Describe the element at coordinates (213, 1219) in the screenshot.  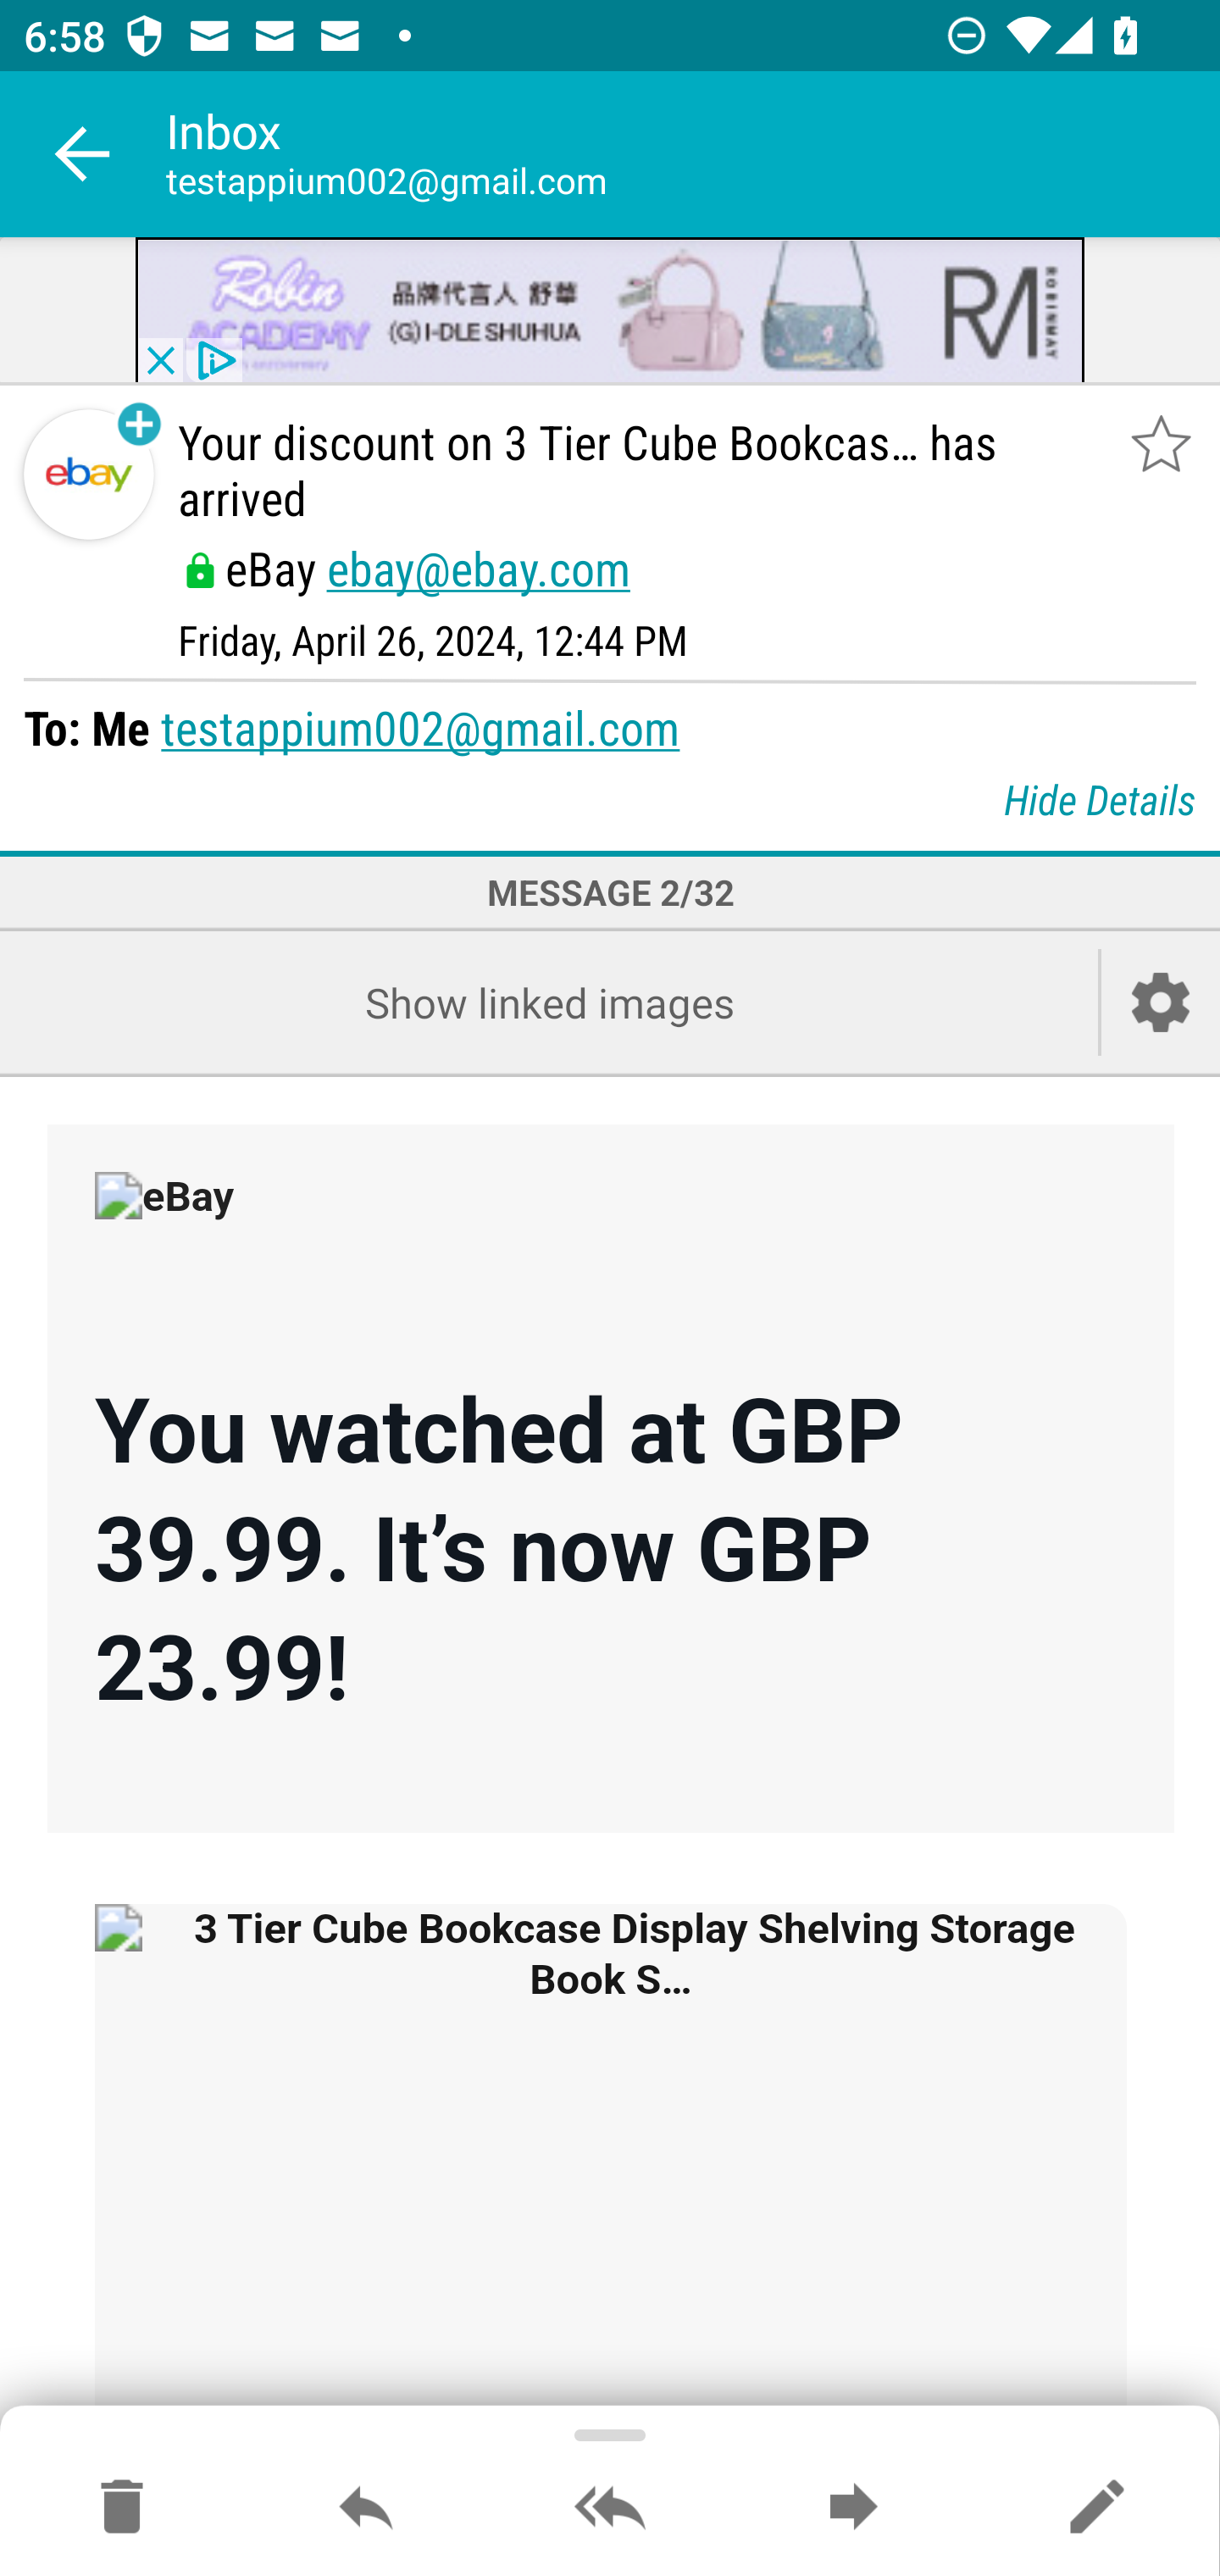
I see `eBay` at that location.